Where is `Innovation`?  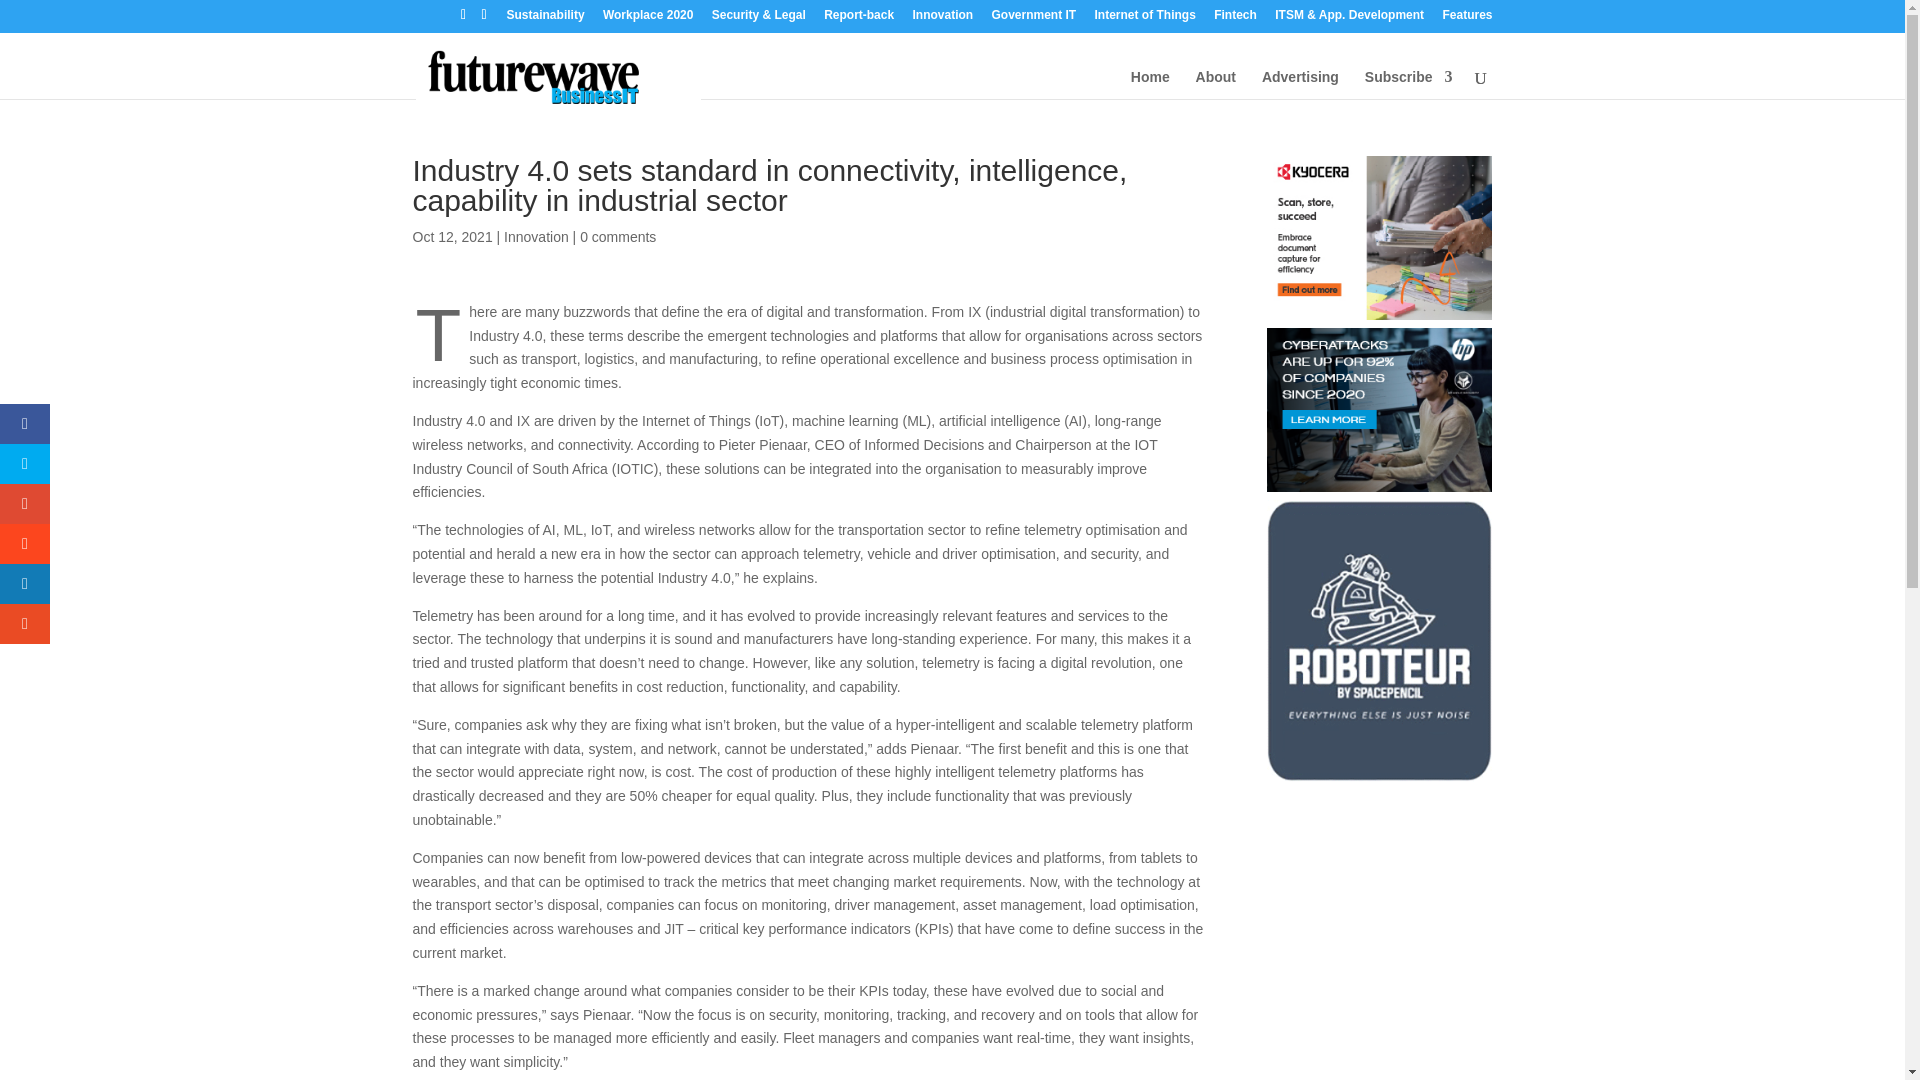 Innovation is located at coordinates (942, 19).